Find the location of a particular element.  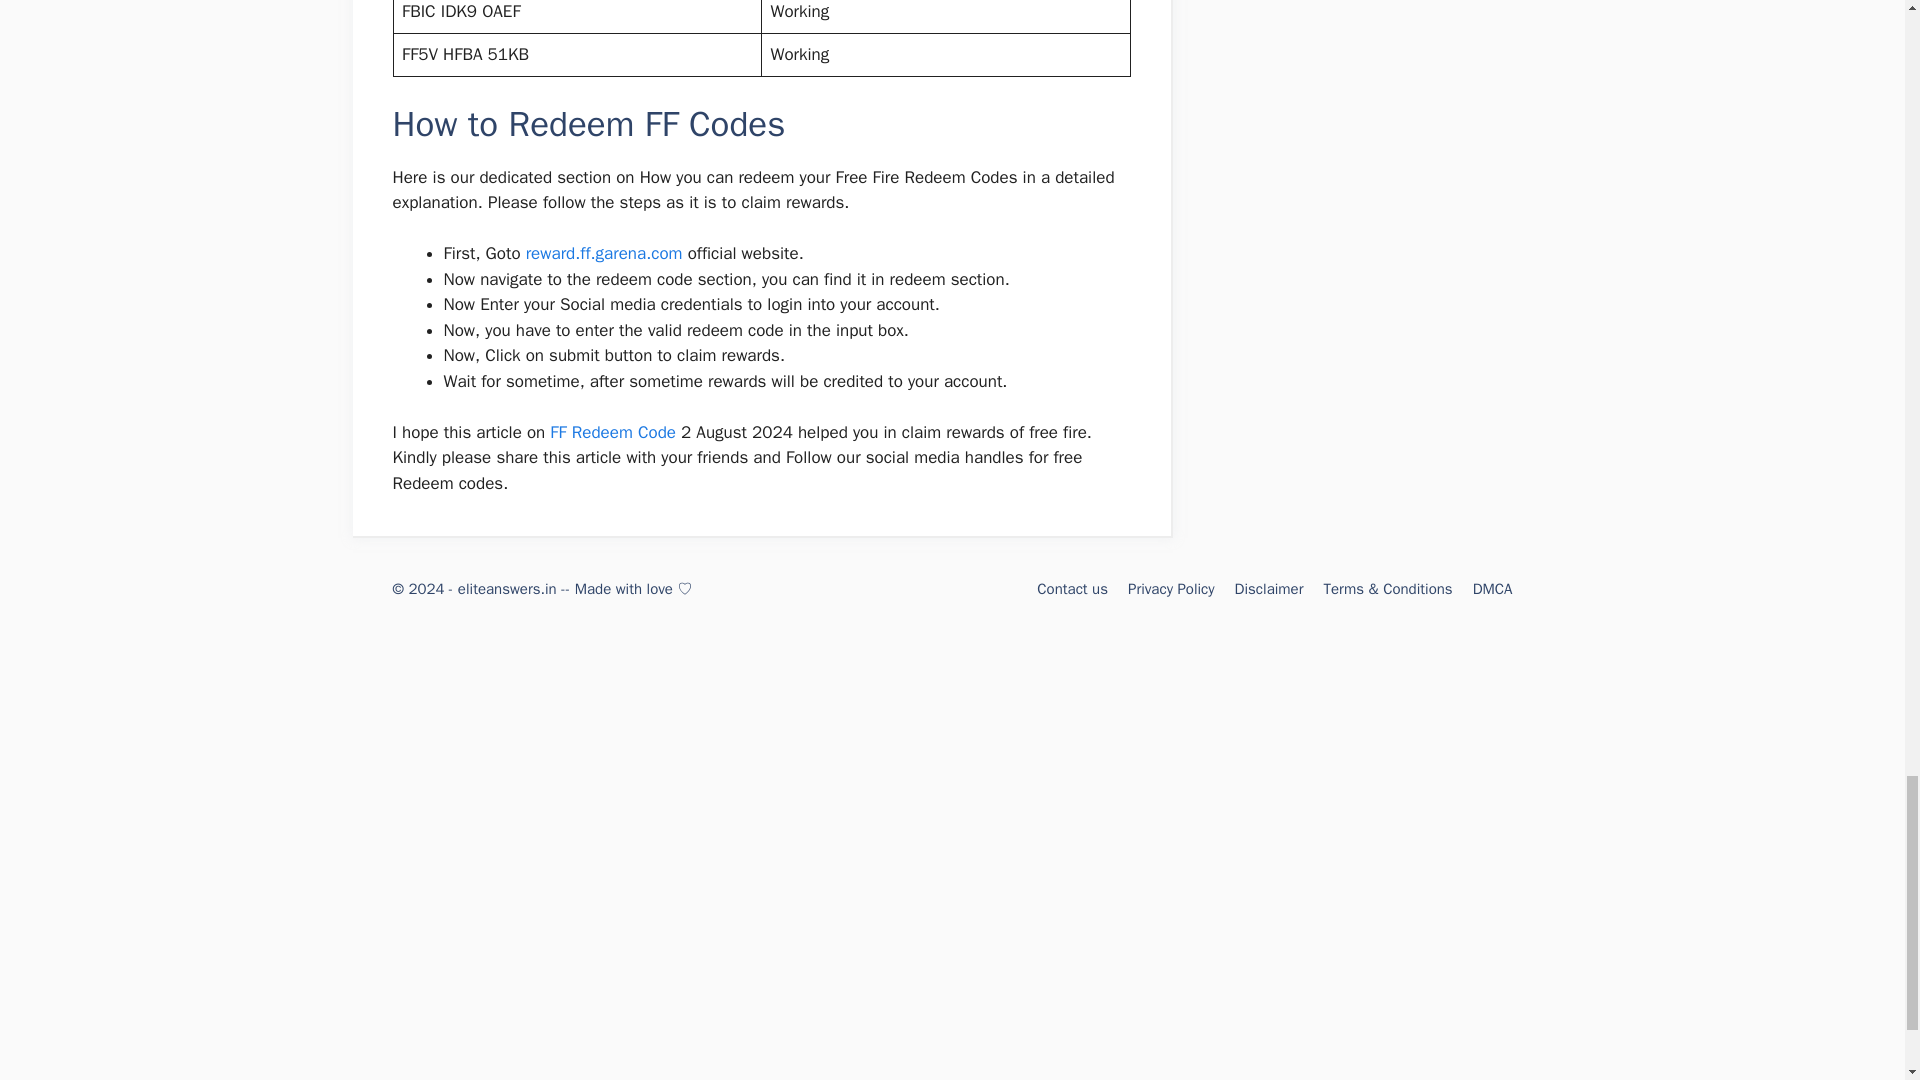

Disclaimer is located at coordinates (1268, 588).